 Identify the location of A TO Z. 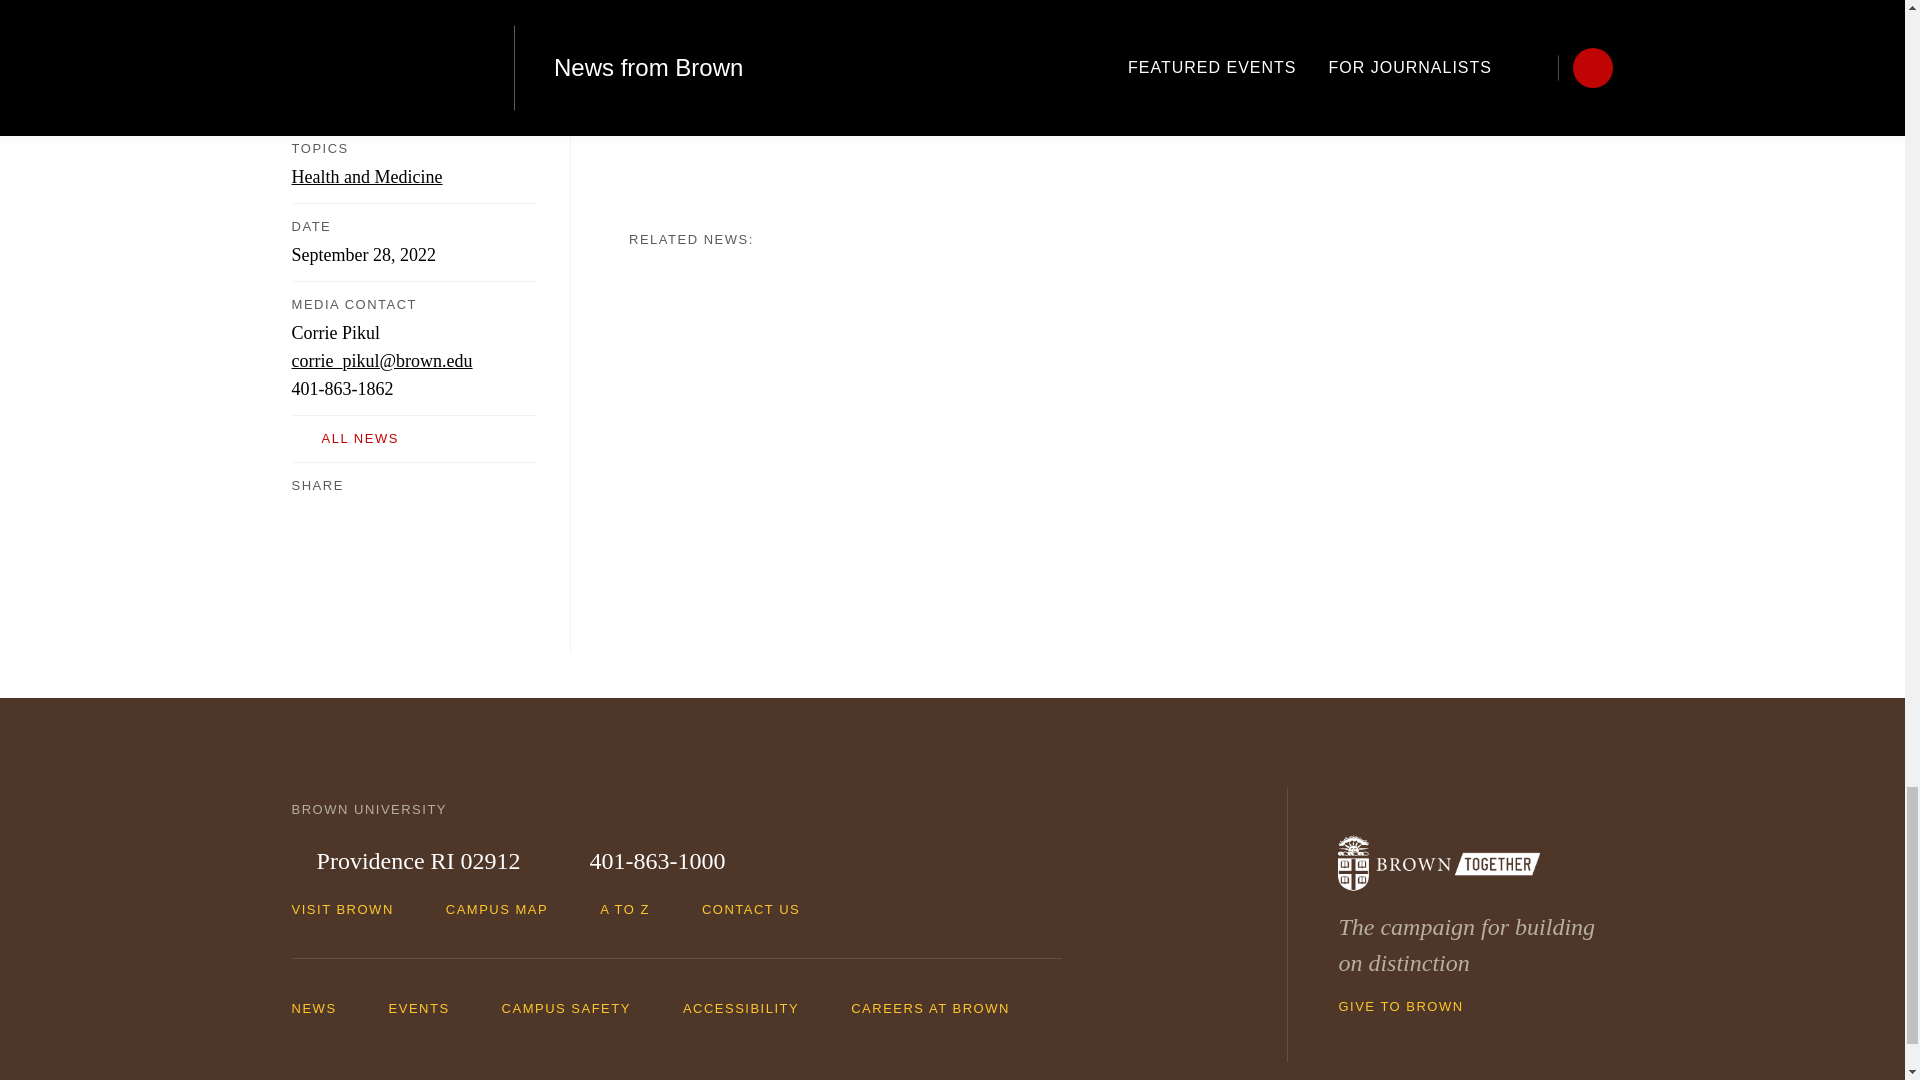
(634, 908).